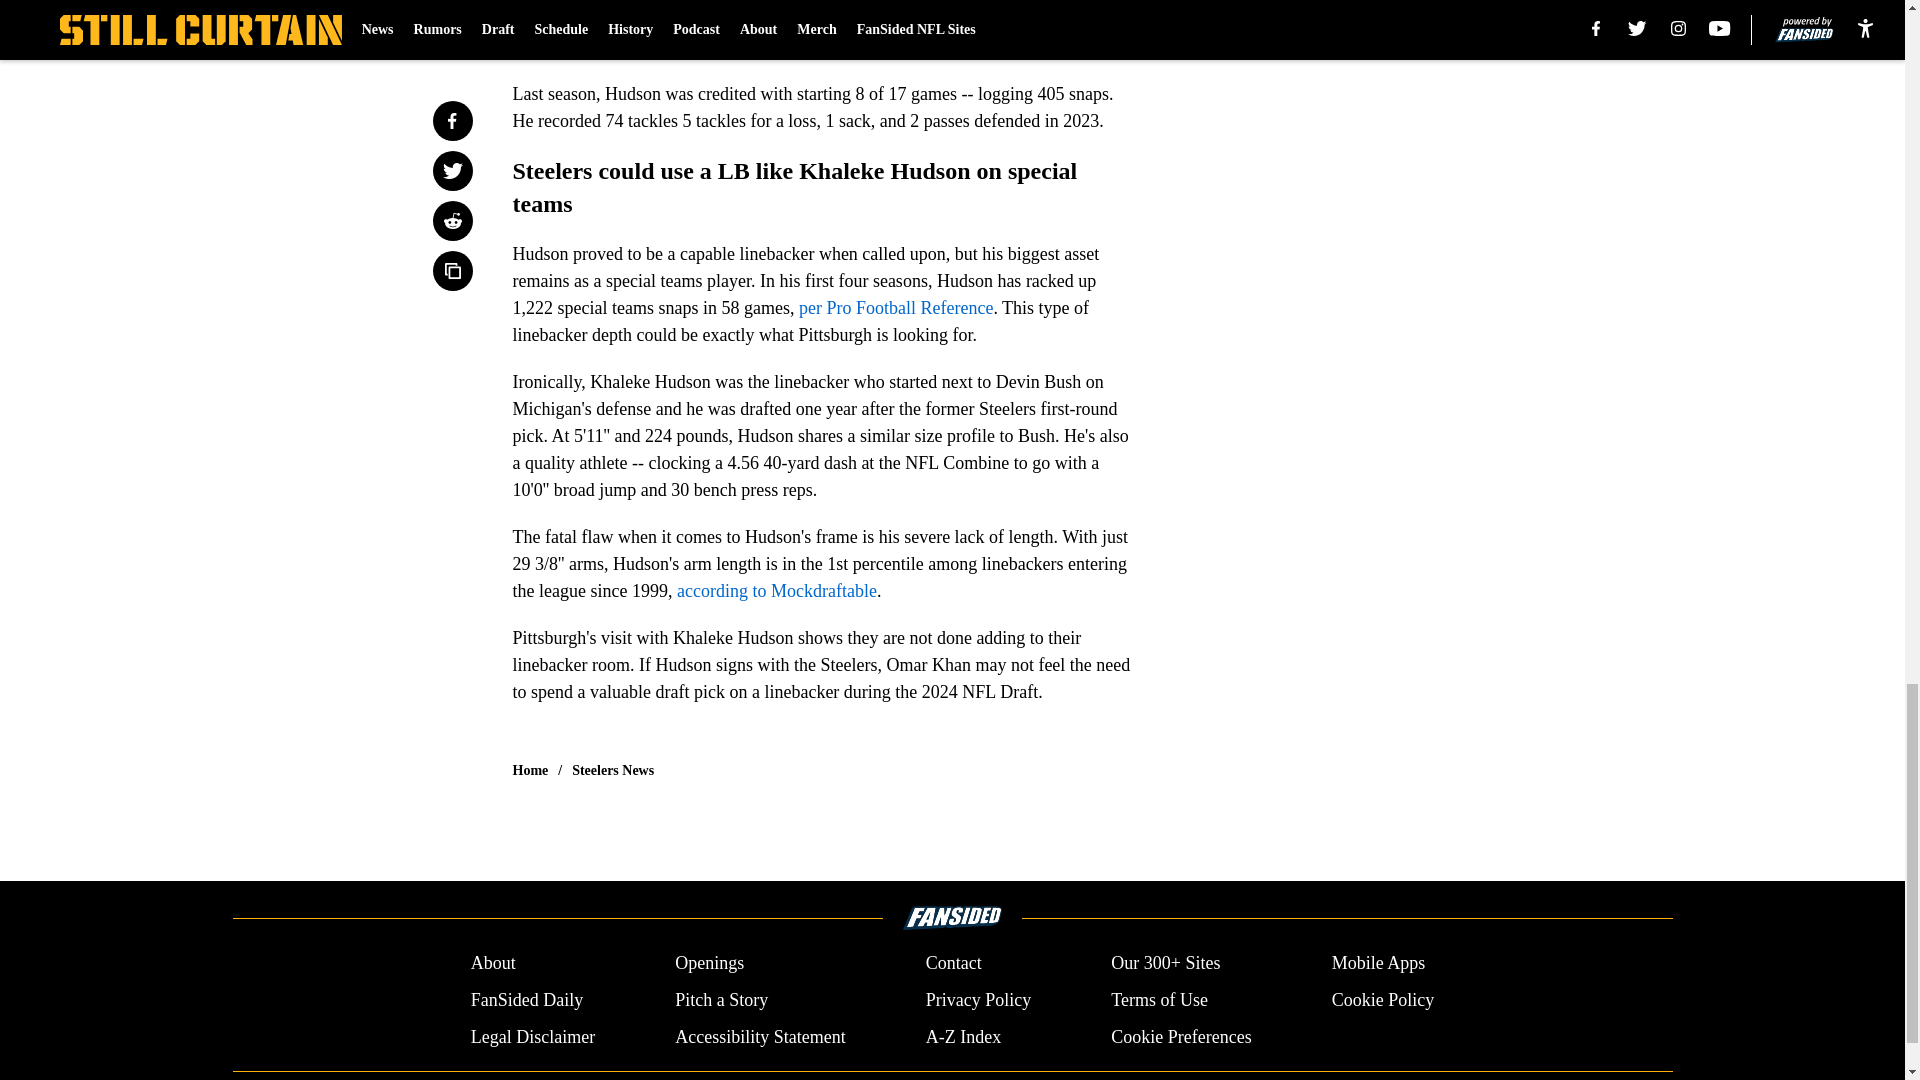 The image size is (1920, 1080). Describe the element at coordinates (722, 1000) in the screenshot. I see `Pitch a Story` at that location.